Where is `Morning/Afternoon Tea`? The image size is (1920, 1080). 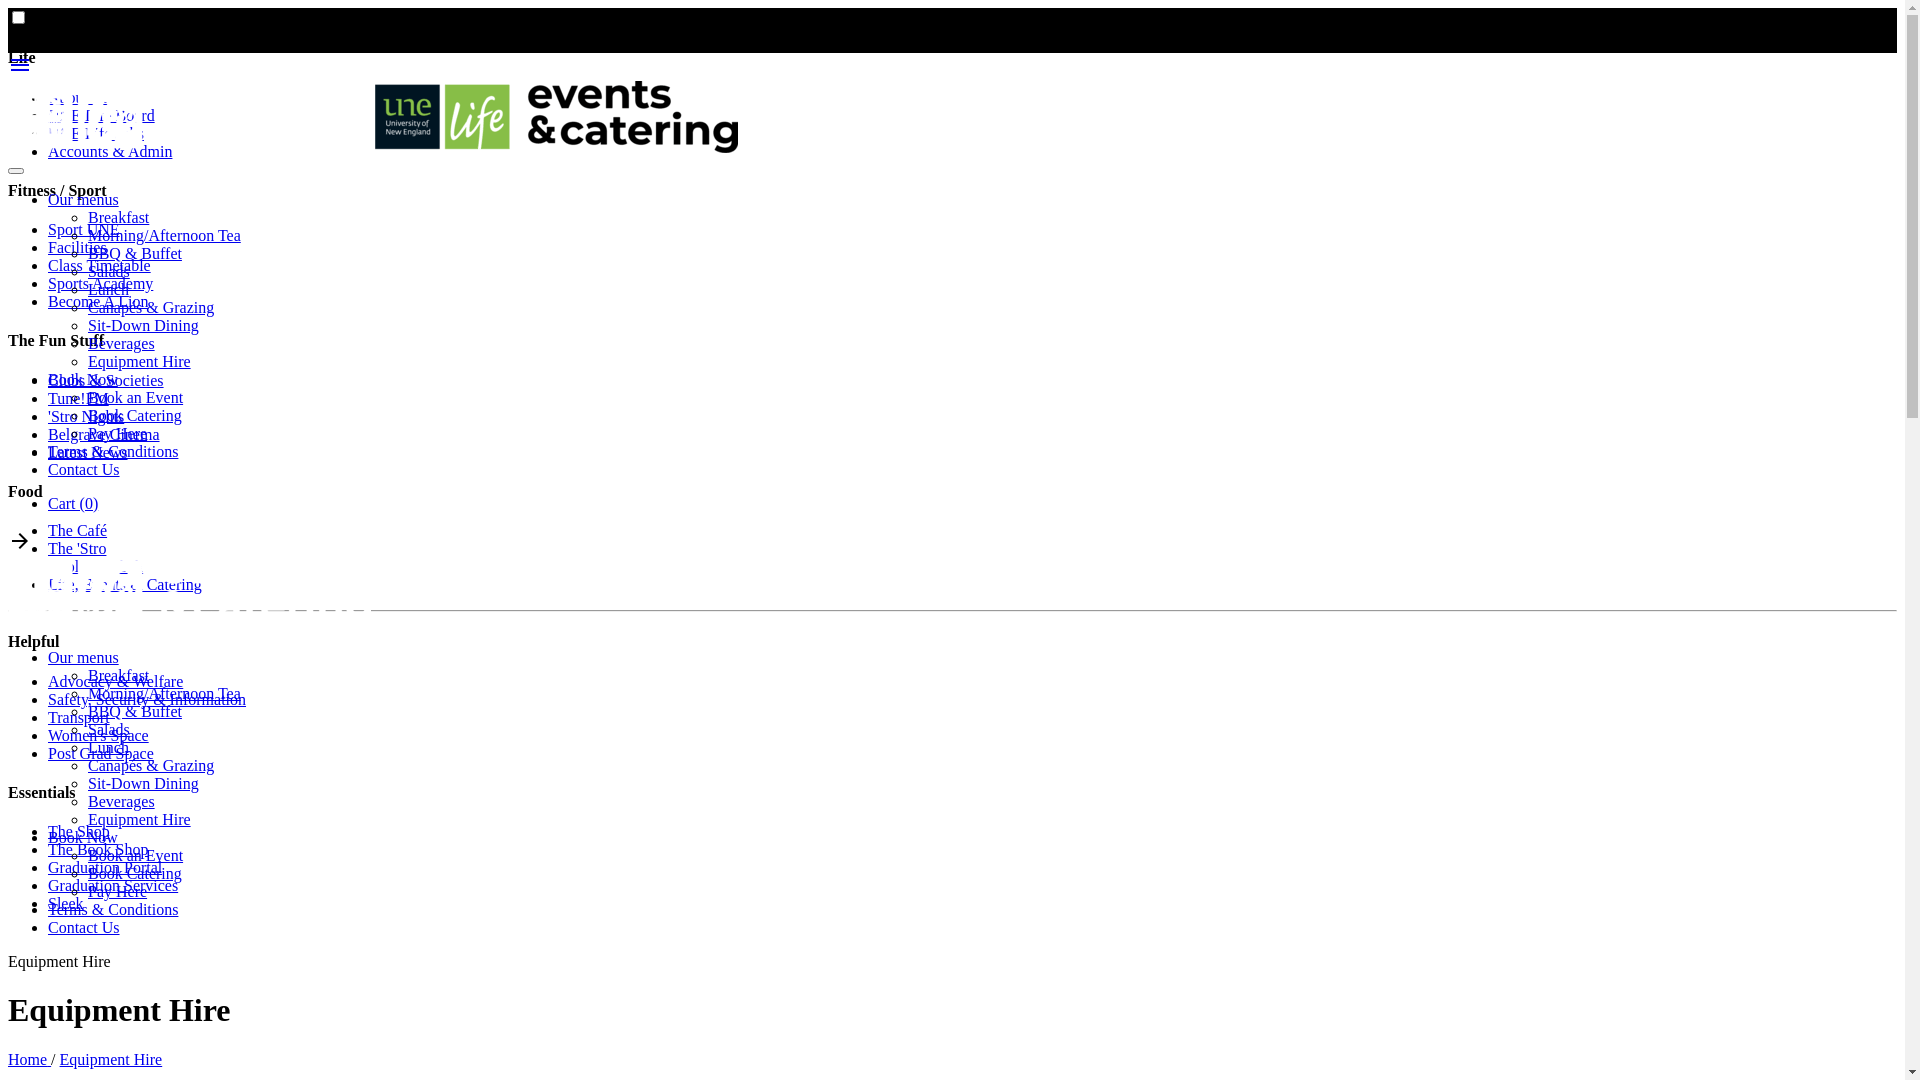
Morning/Afternoon Tea is located at coordinates (164, 694).